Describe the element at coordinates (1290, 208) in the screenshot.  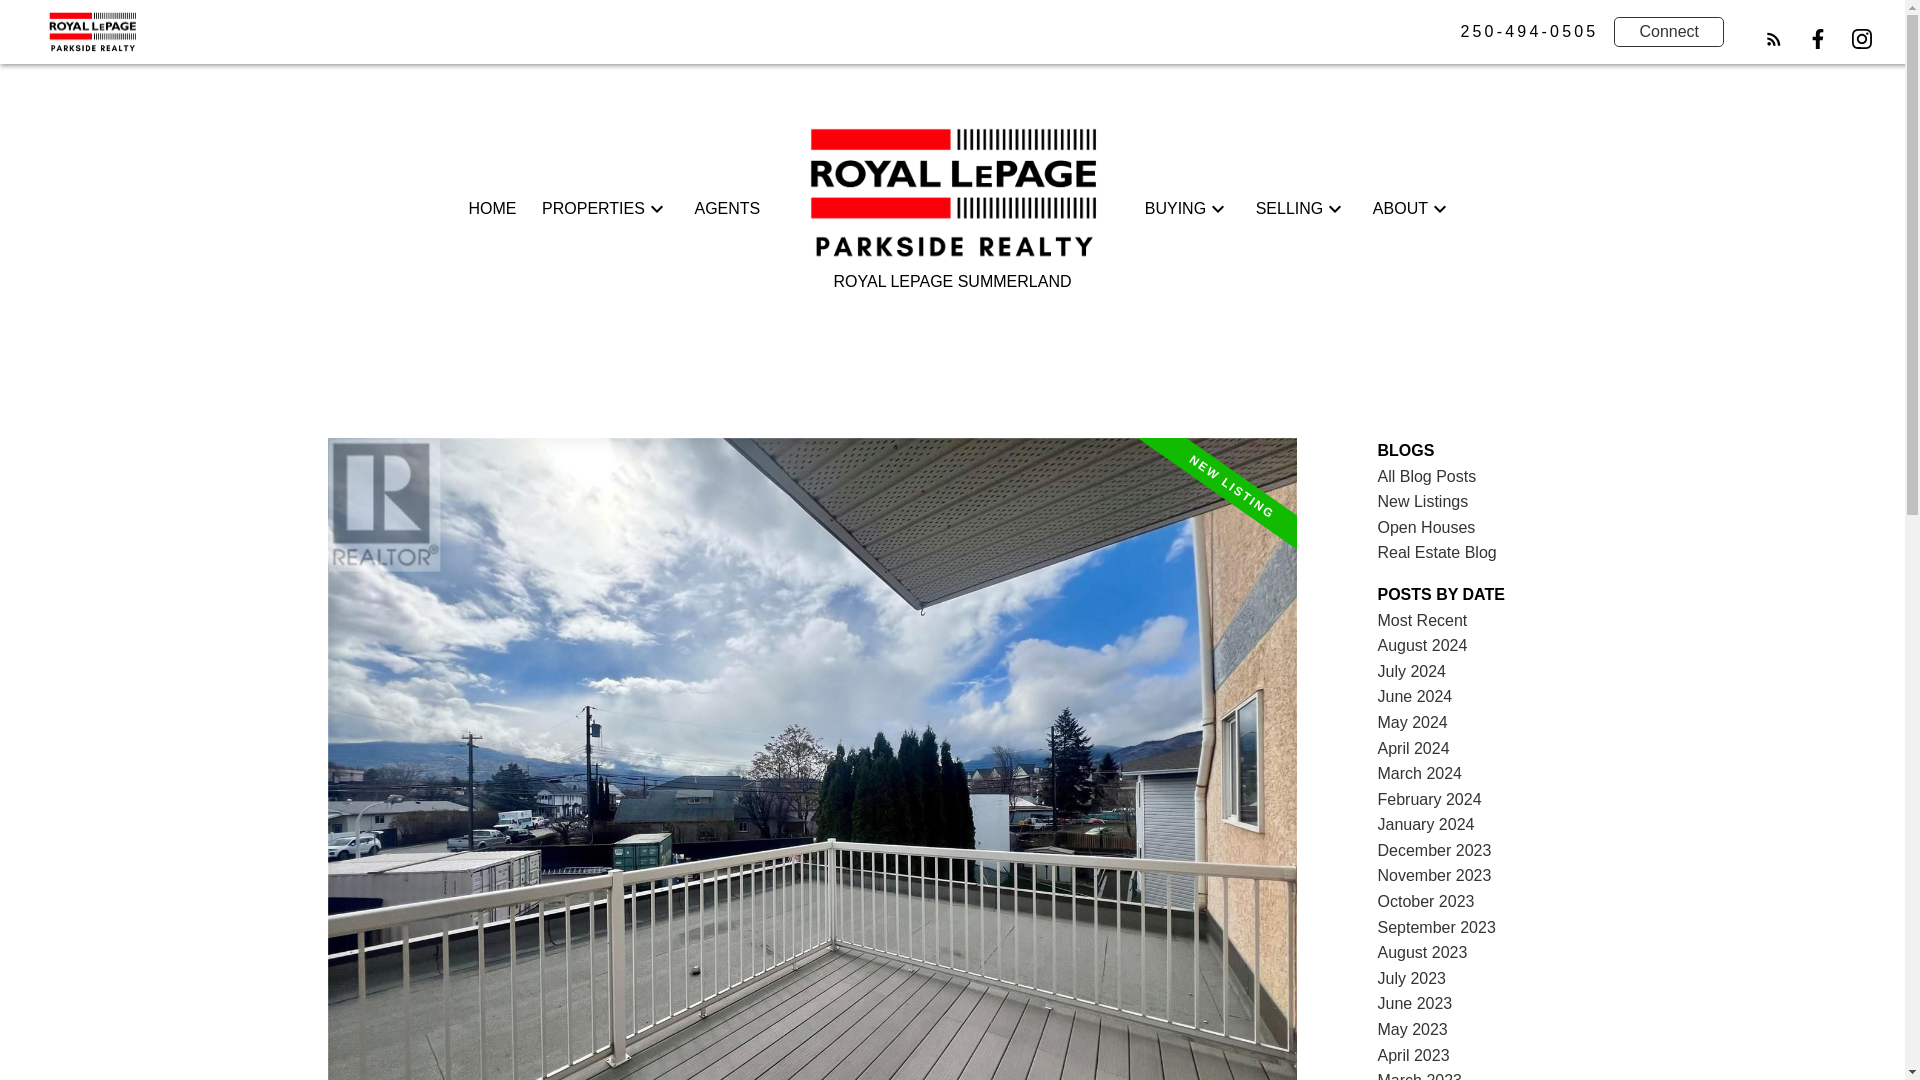
I see `SELLING` at that location.